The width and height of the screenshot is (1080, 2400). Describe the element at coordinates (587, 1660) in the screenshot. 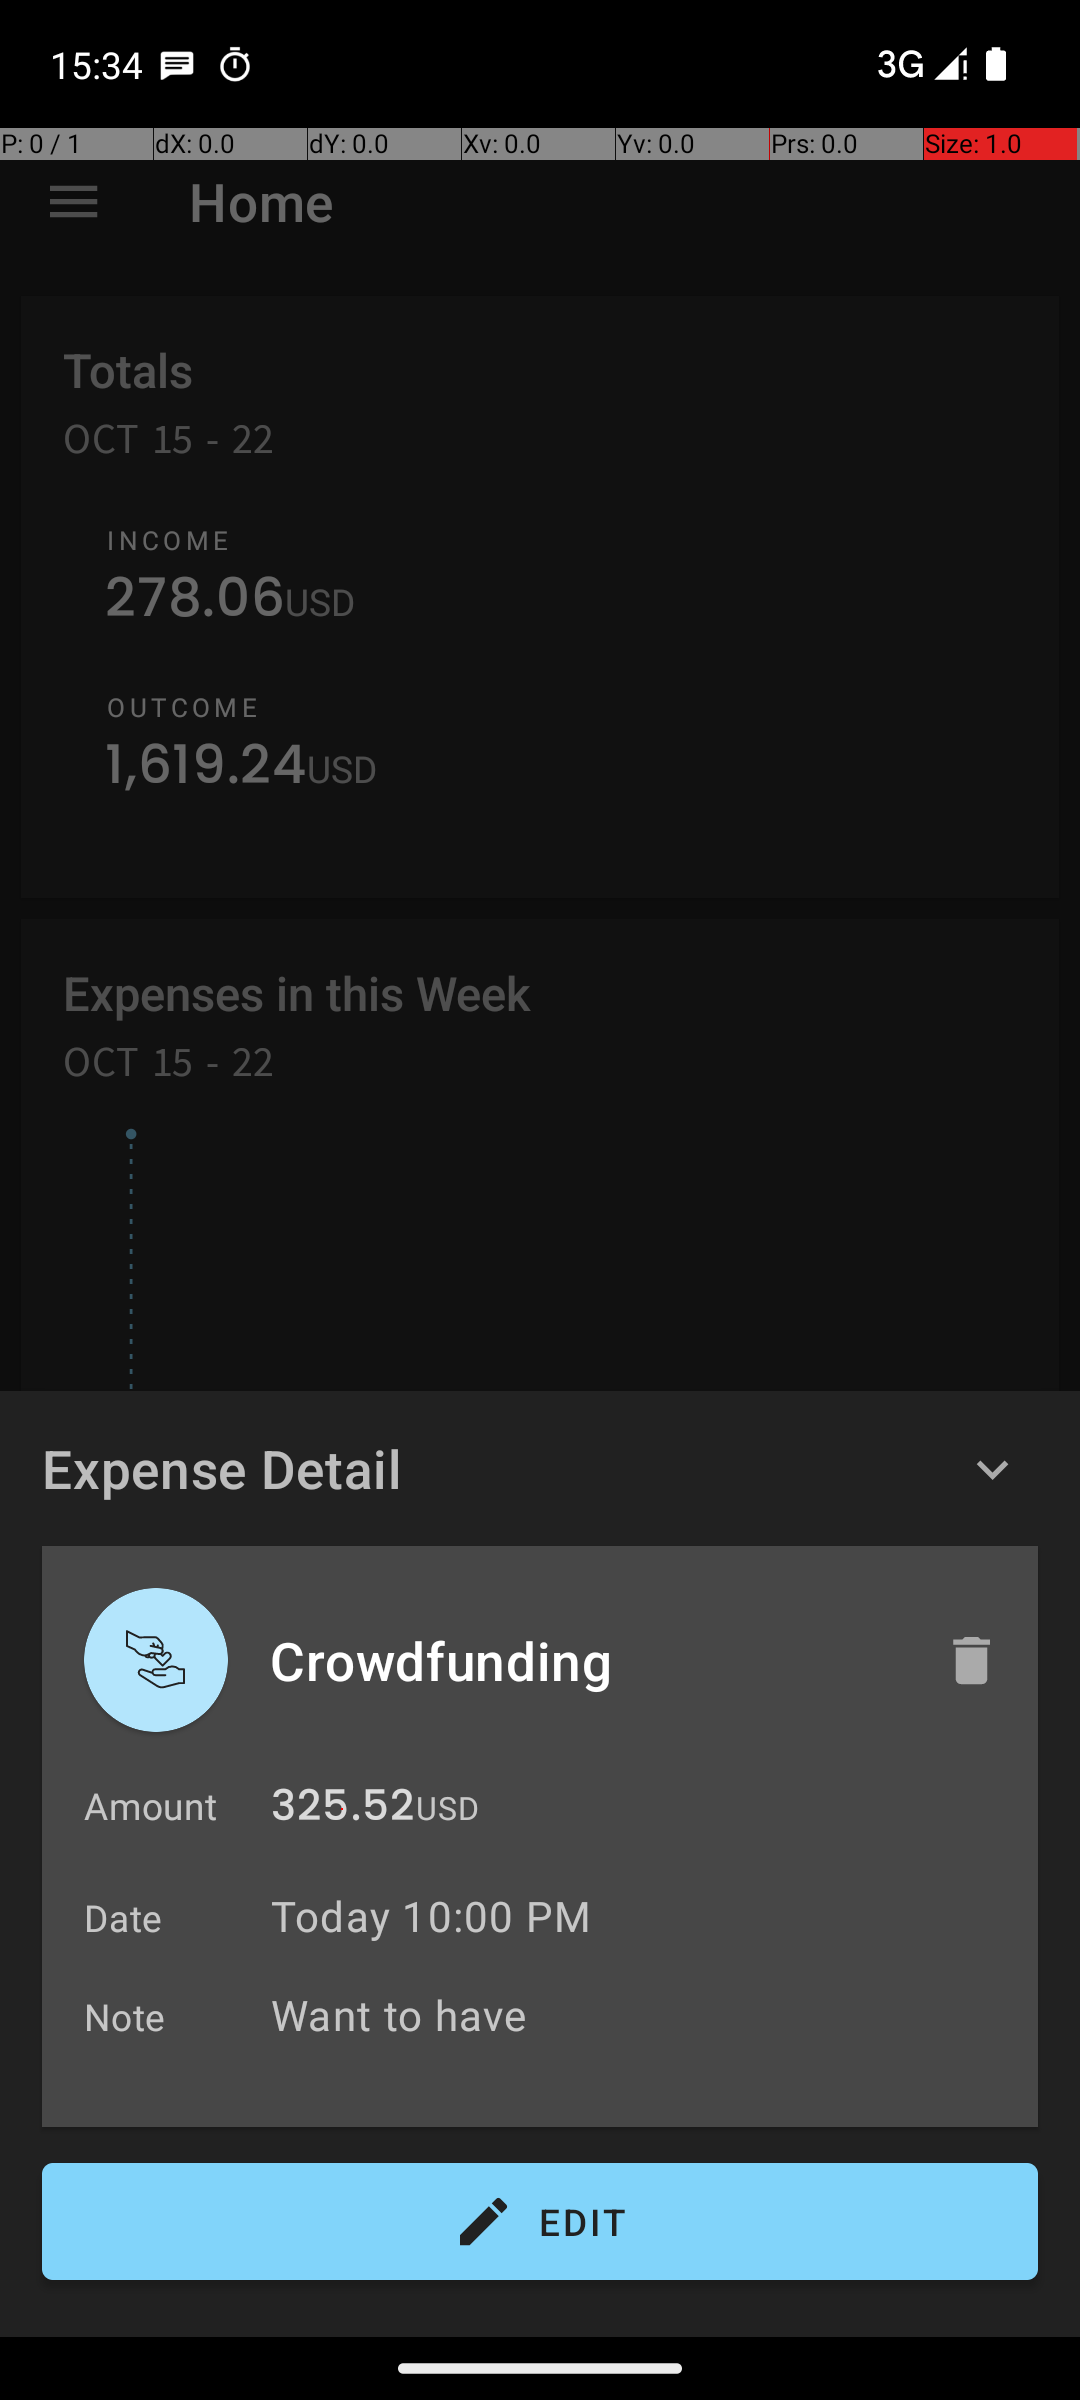

I see `Crowdfunding` at that location.